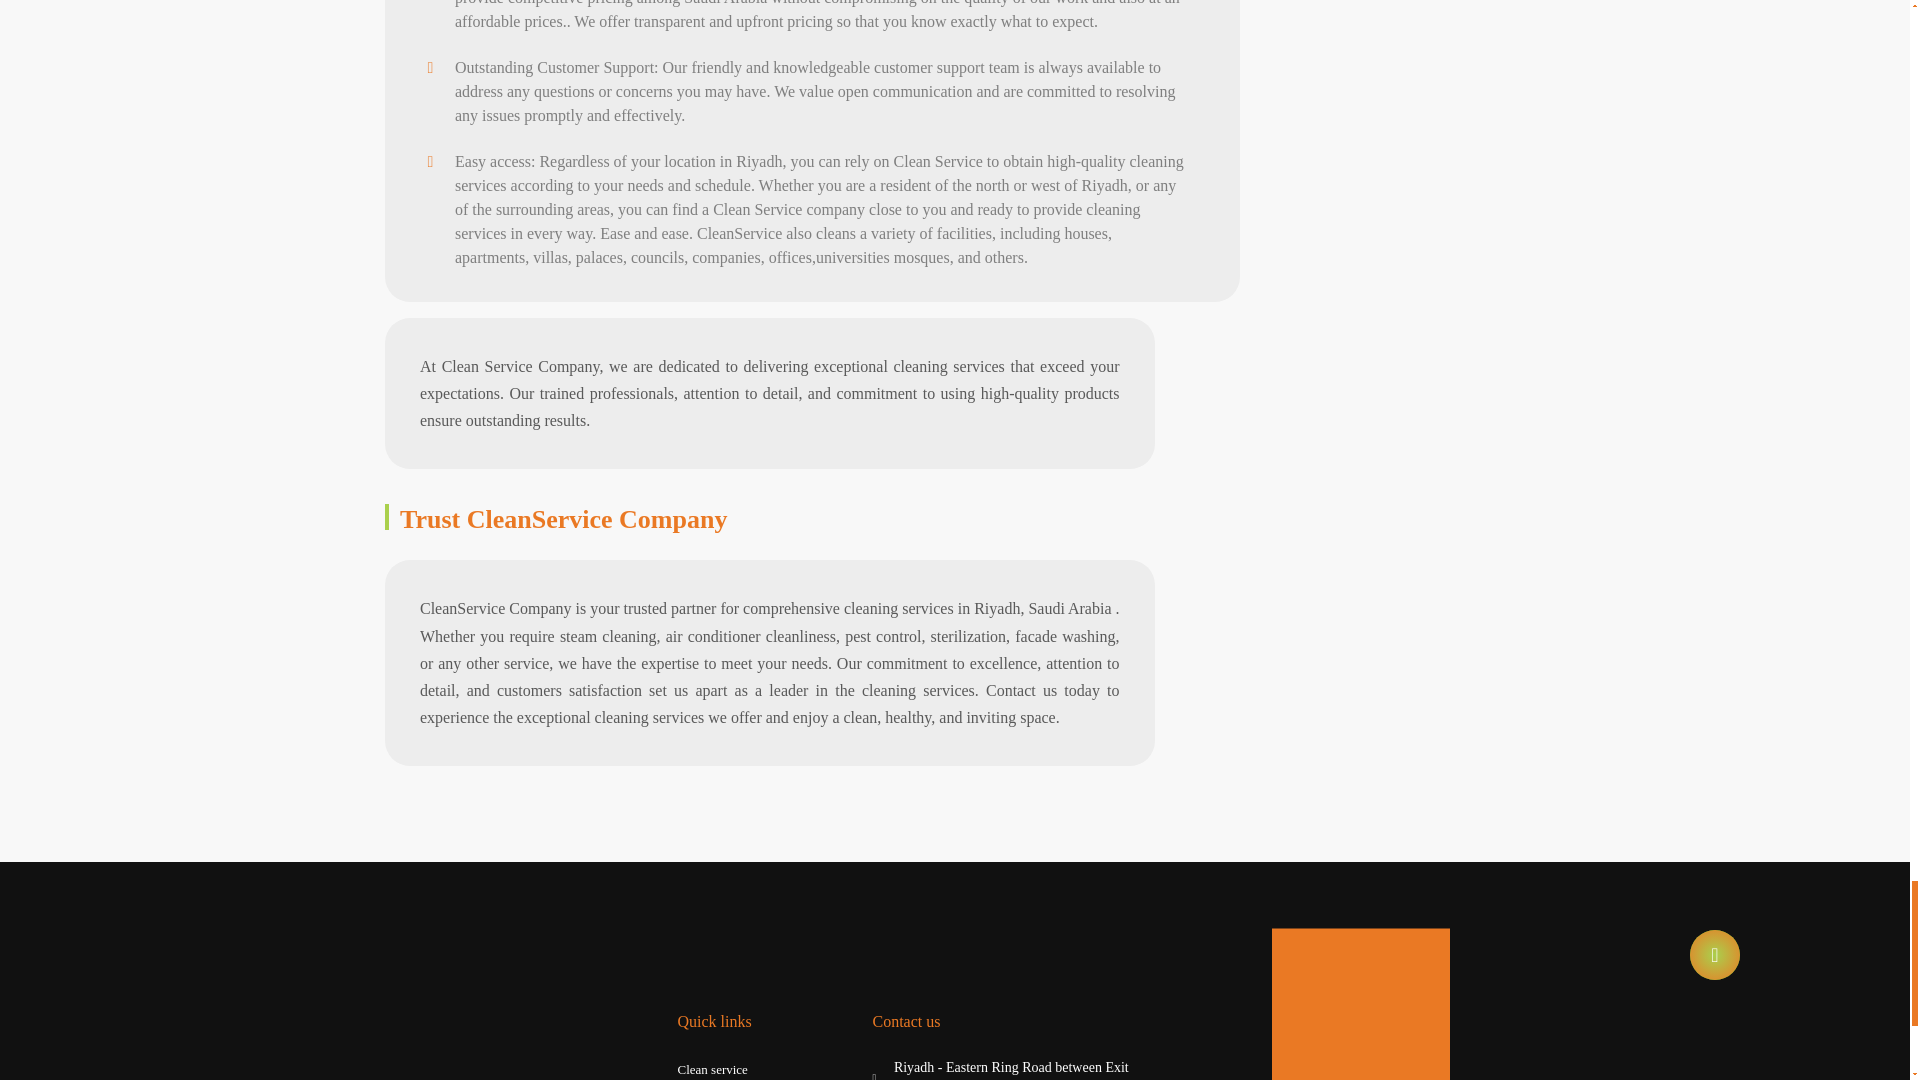  Describe the element at coordinates (1002, 756) in the screenshot. I see `Riyadh - Eastern Ring Road between Exit 12 and 11` at that location.